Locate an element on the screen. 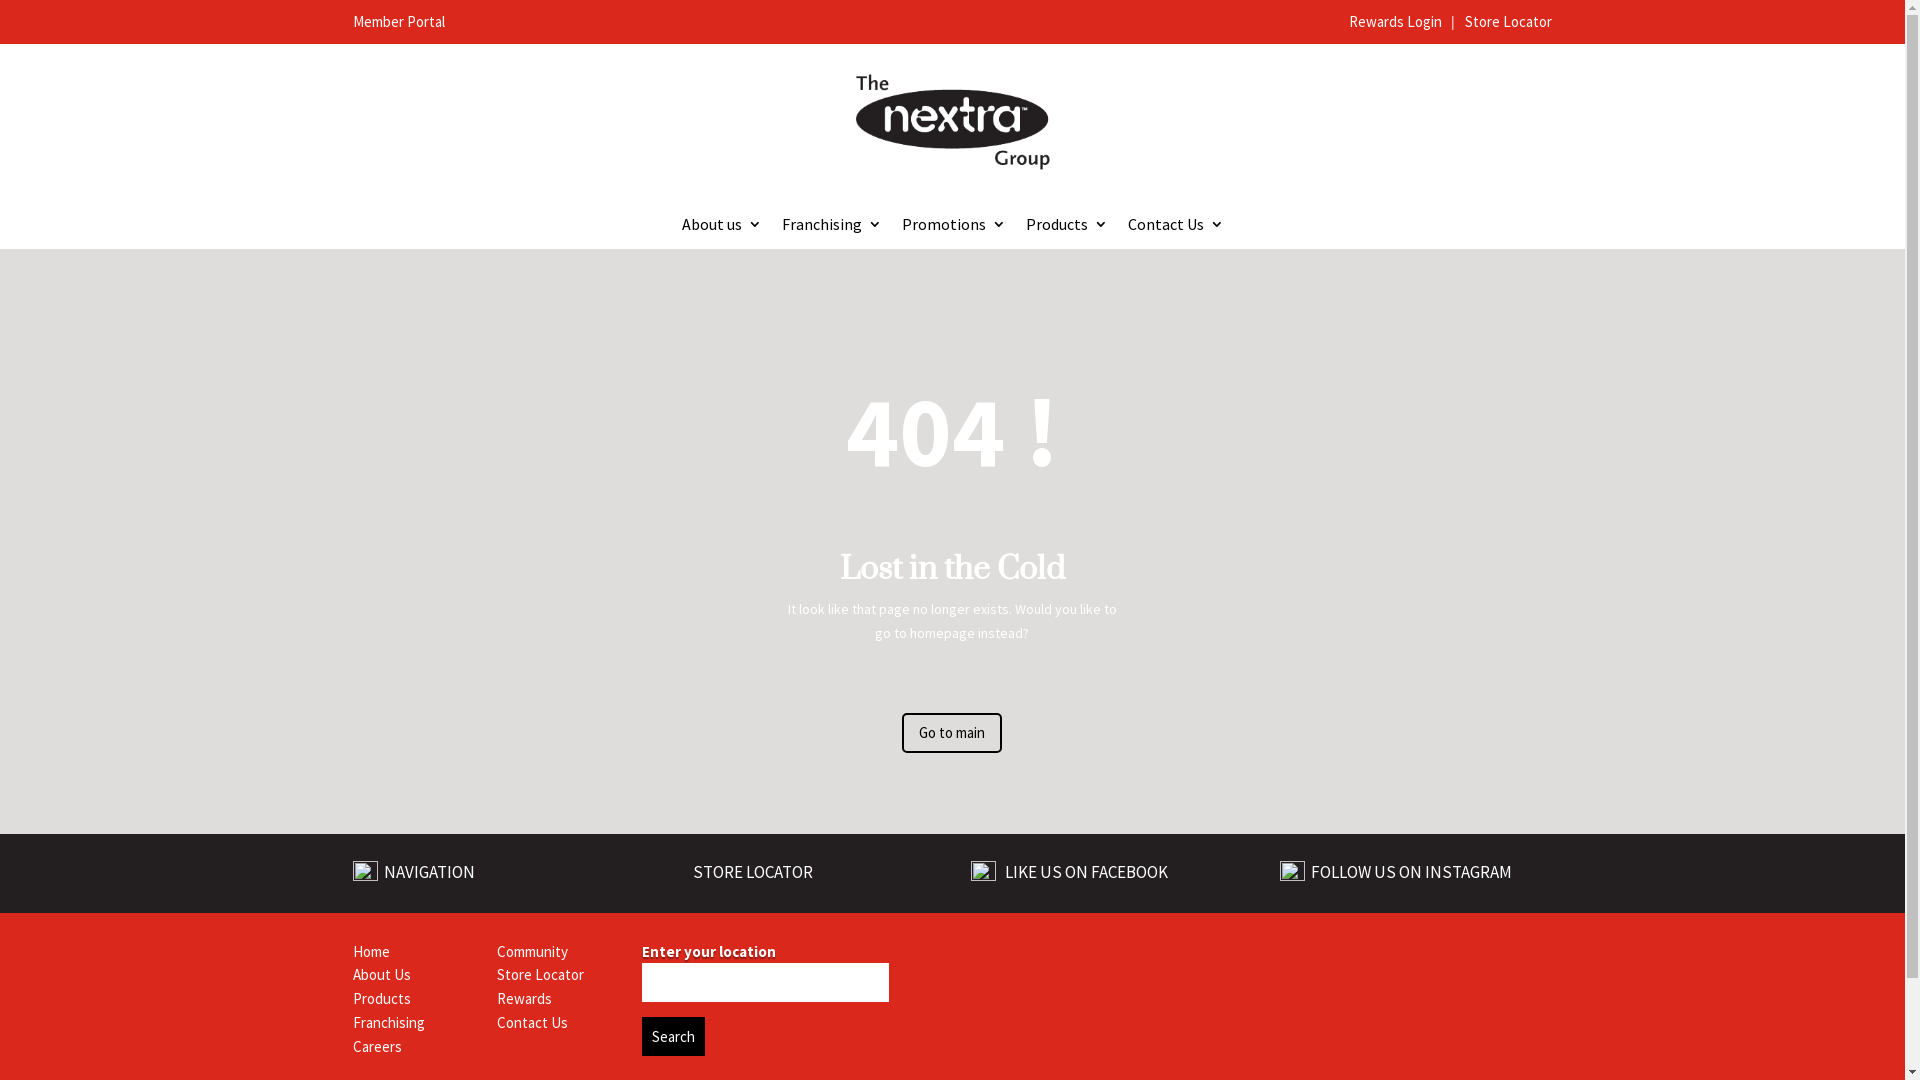 This screenshot has height=1080, width=1920. Home is located at coordinates (370, 952).